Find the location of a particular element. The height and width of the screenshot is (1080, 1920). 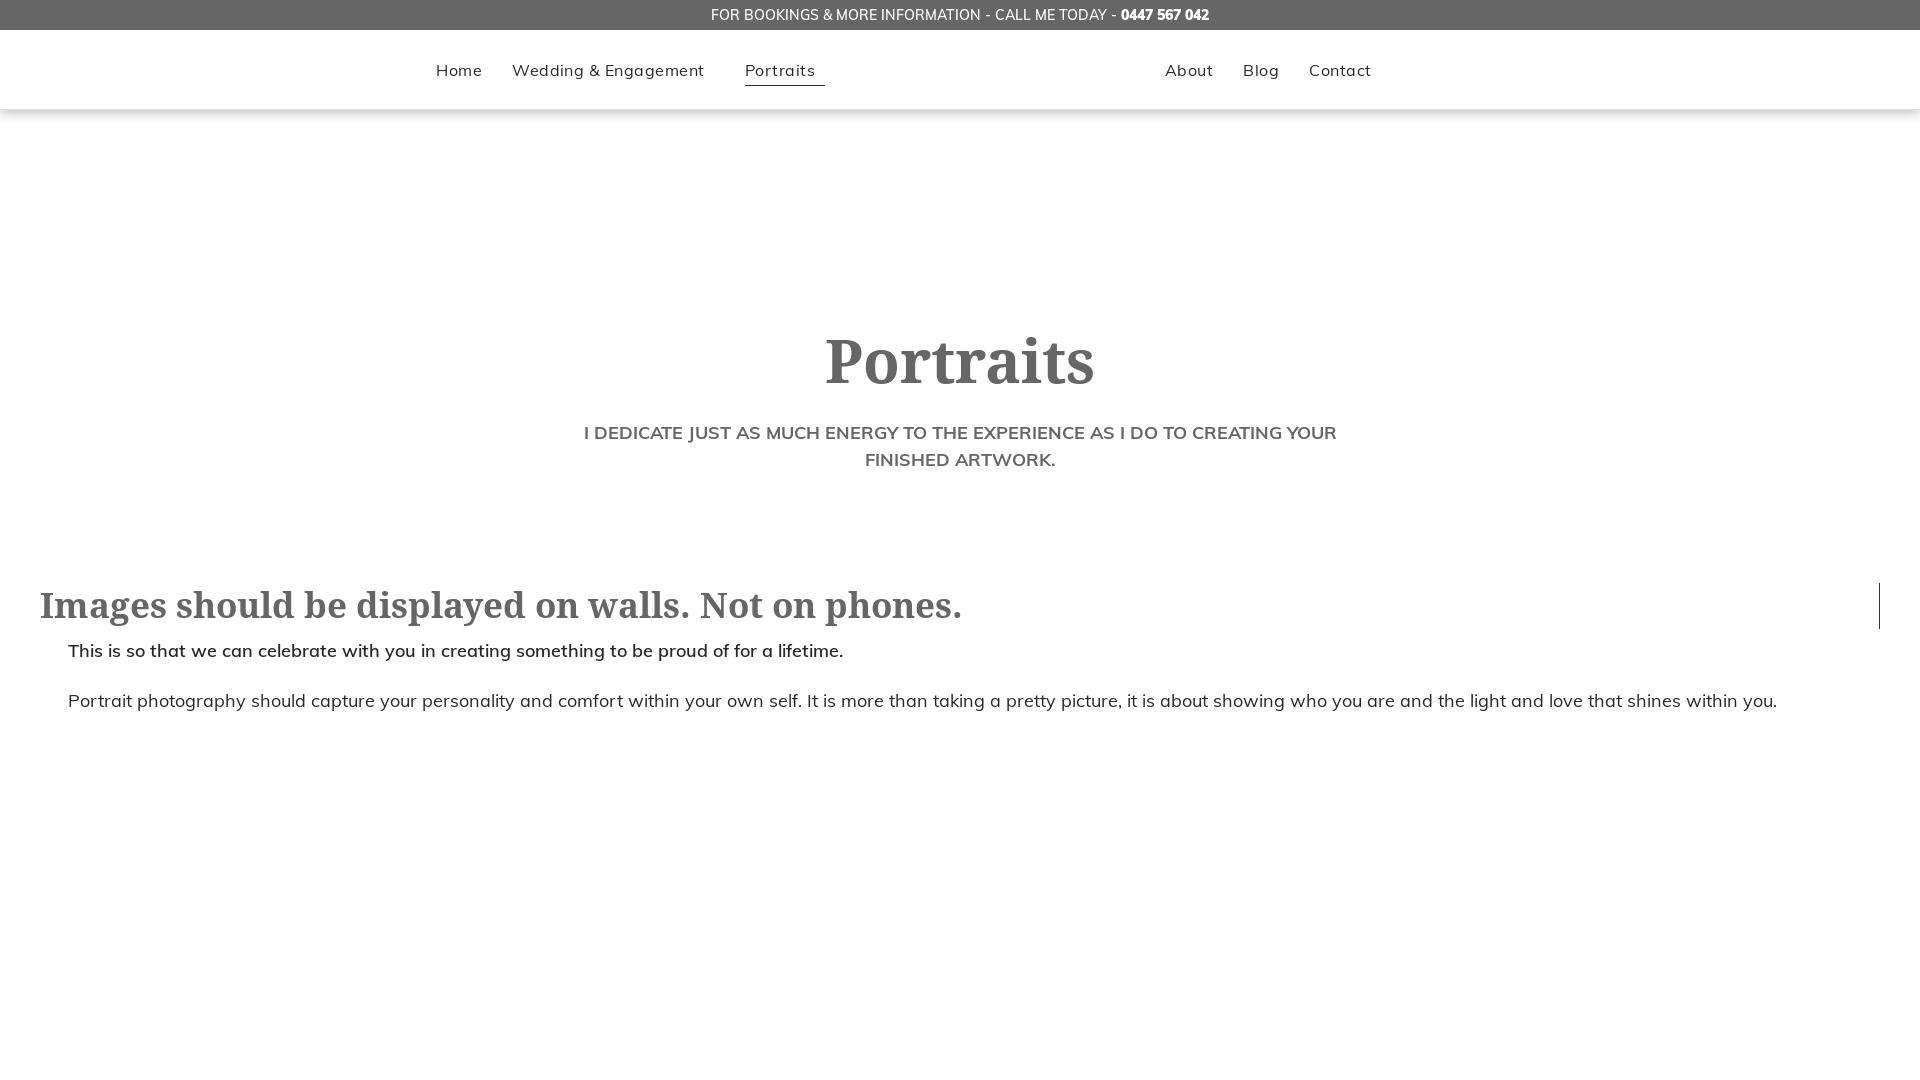

Contact is located at coordinates (1340, 70).